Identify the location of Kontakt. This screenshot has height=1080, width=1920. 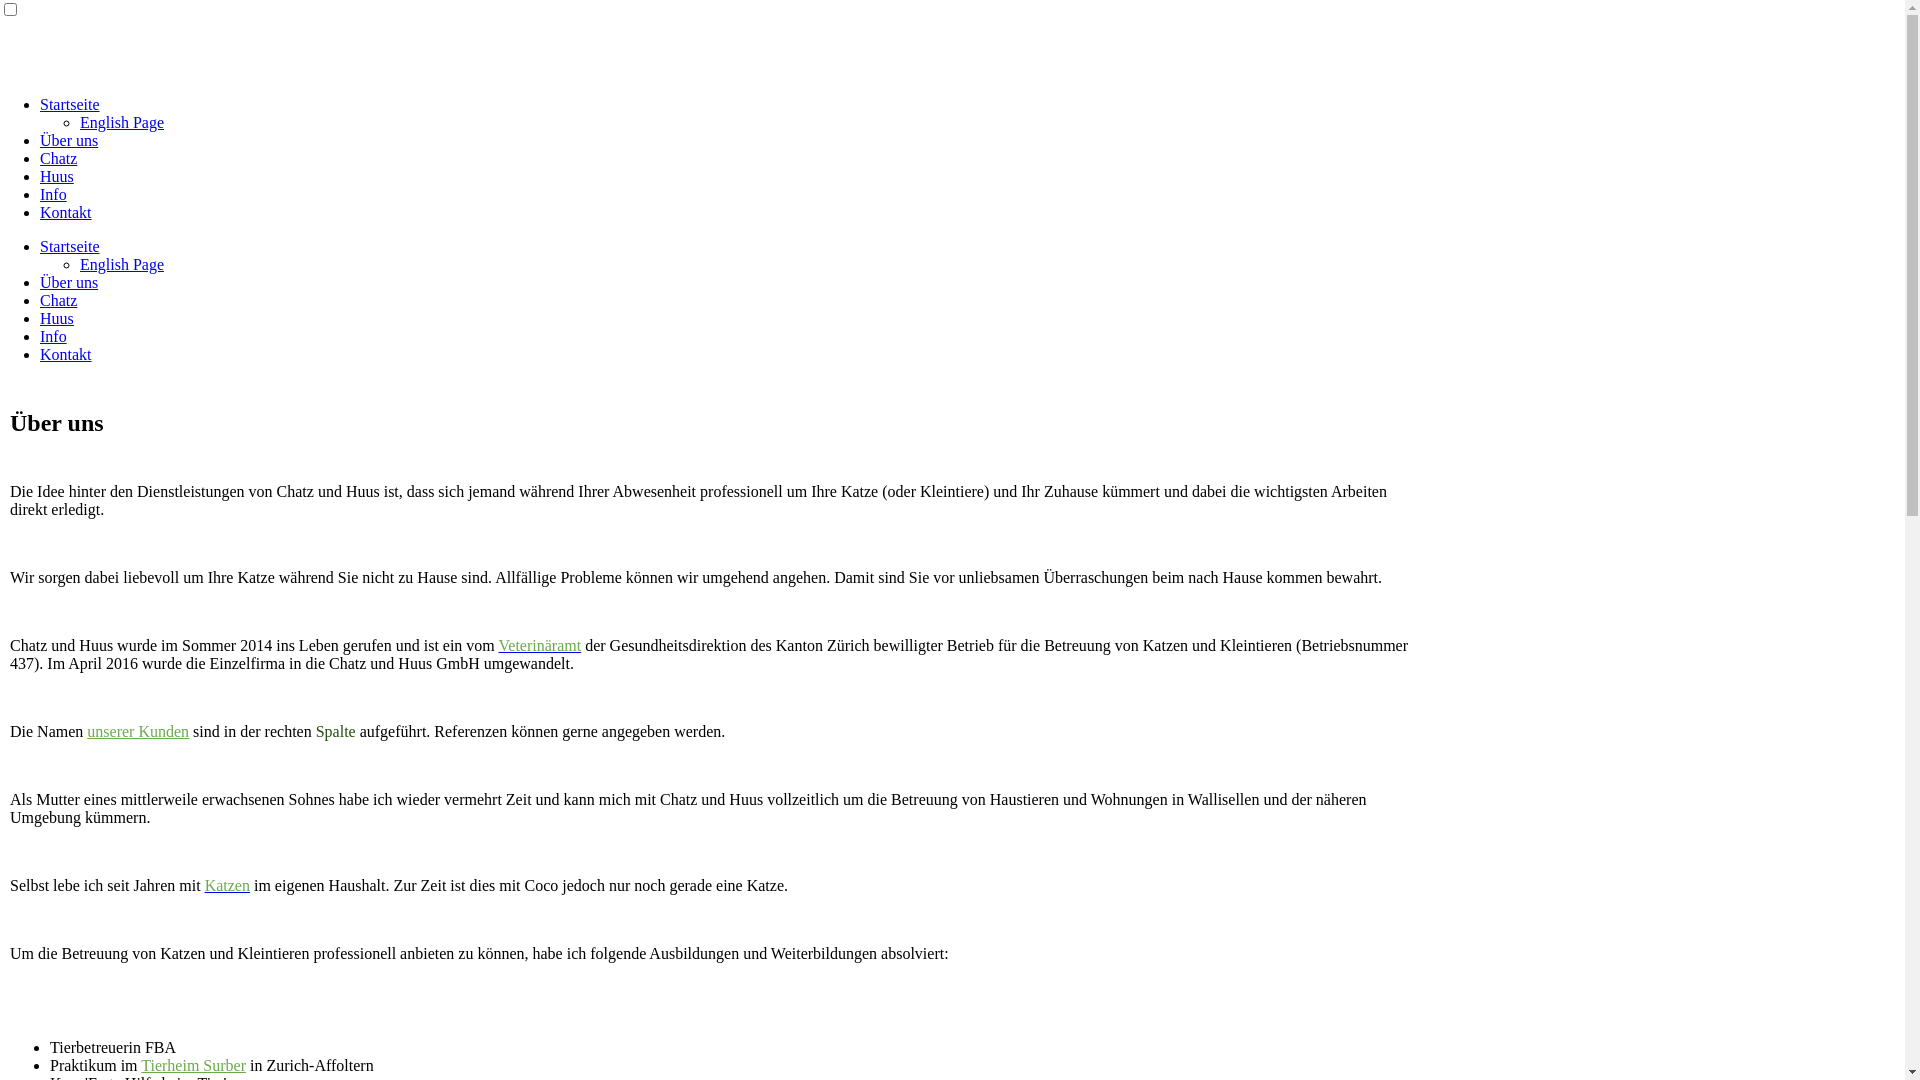
(66, 354).